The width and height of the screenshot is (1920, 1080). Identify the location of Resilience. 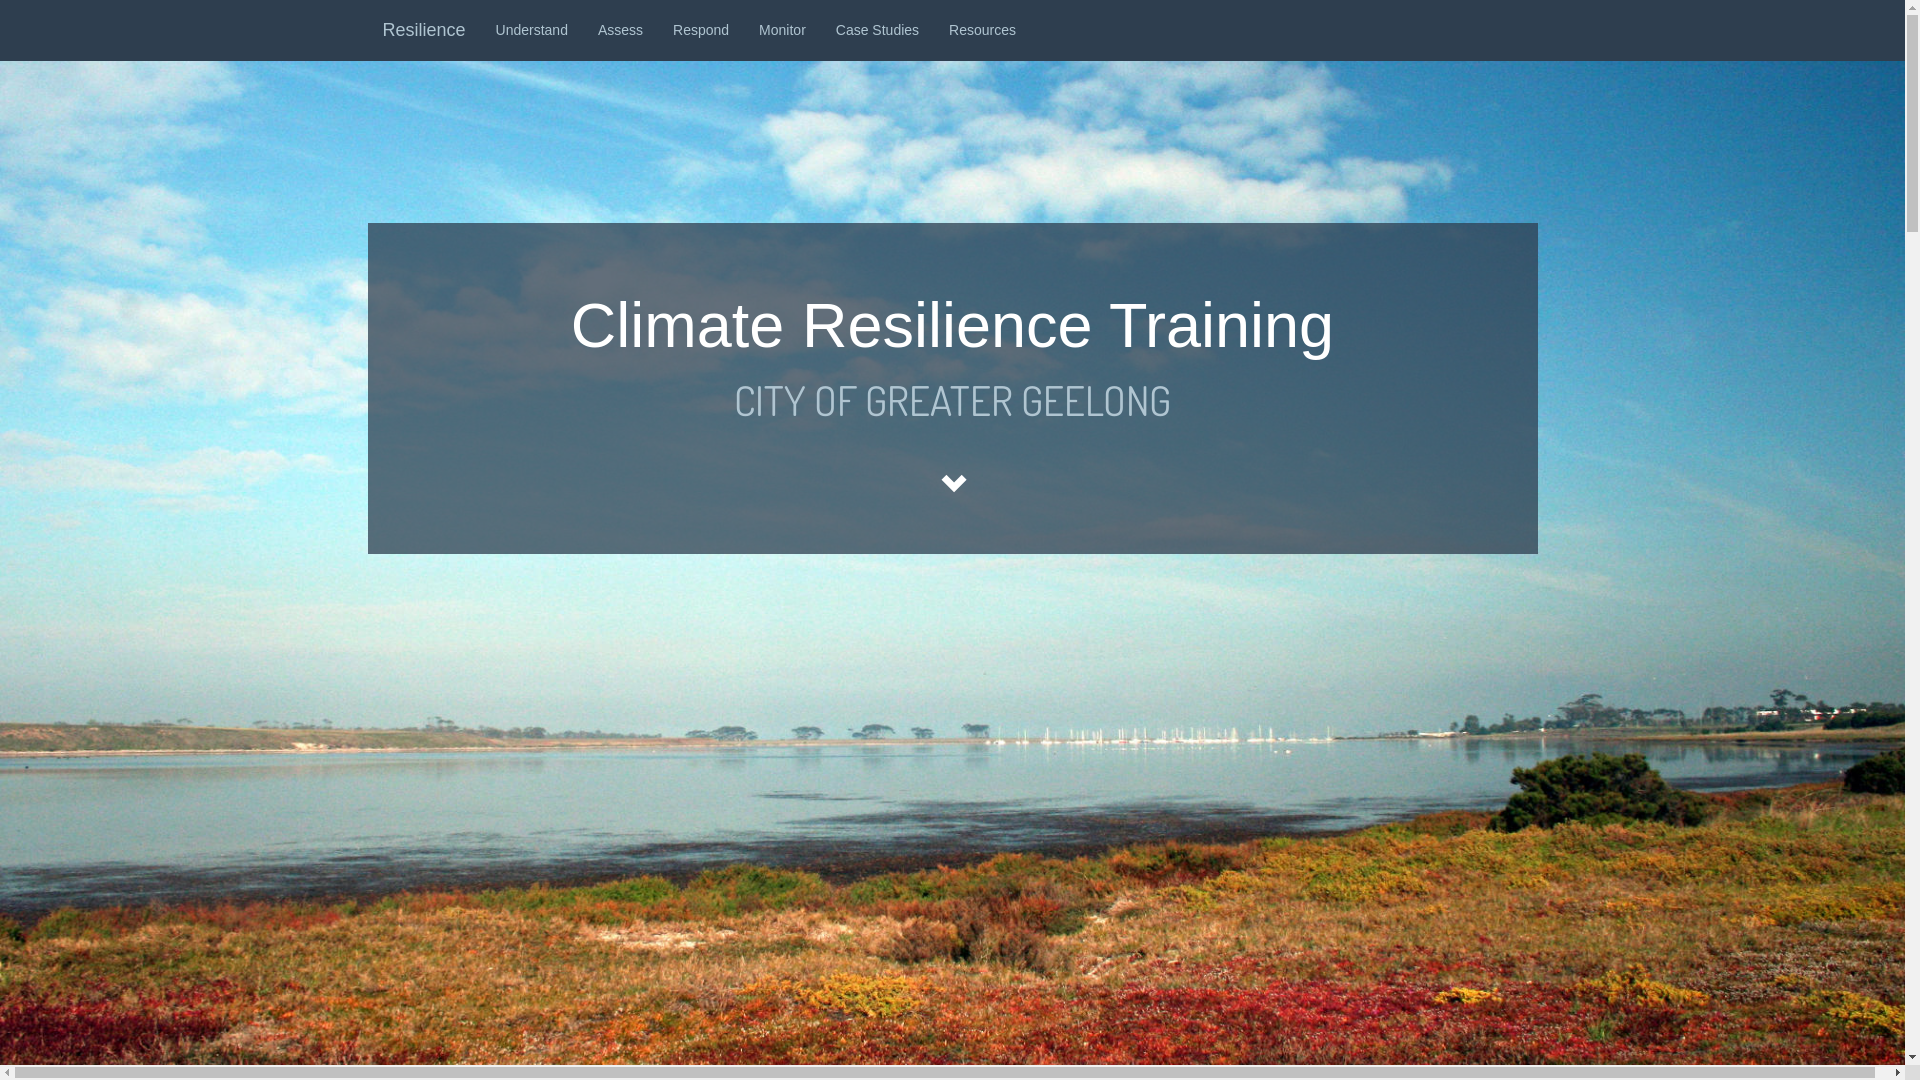
(424, 30).